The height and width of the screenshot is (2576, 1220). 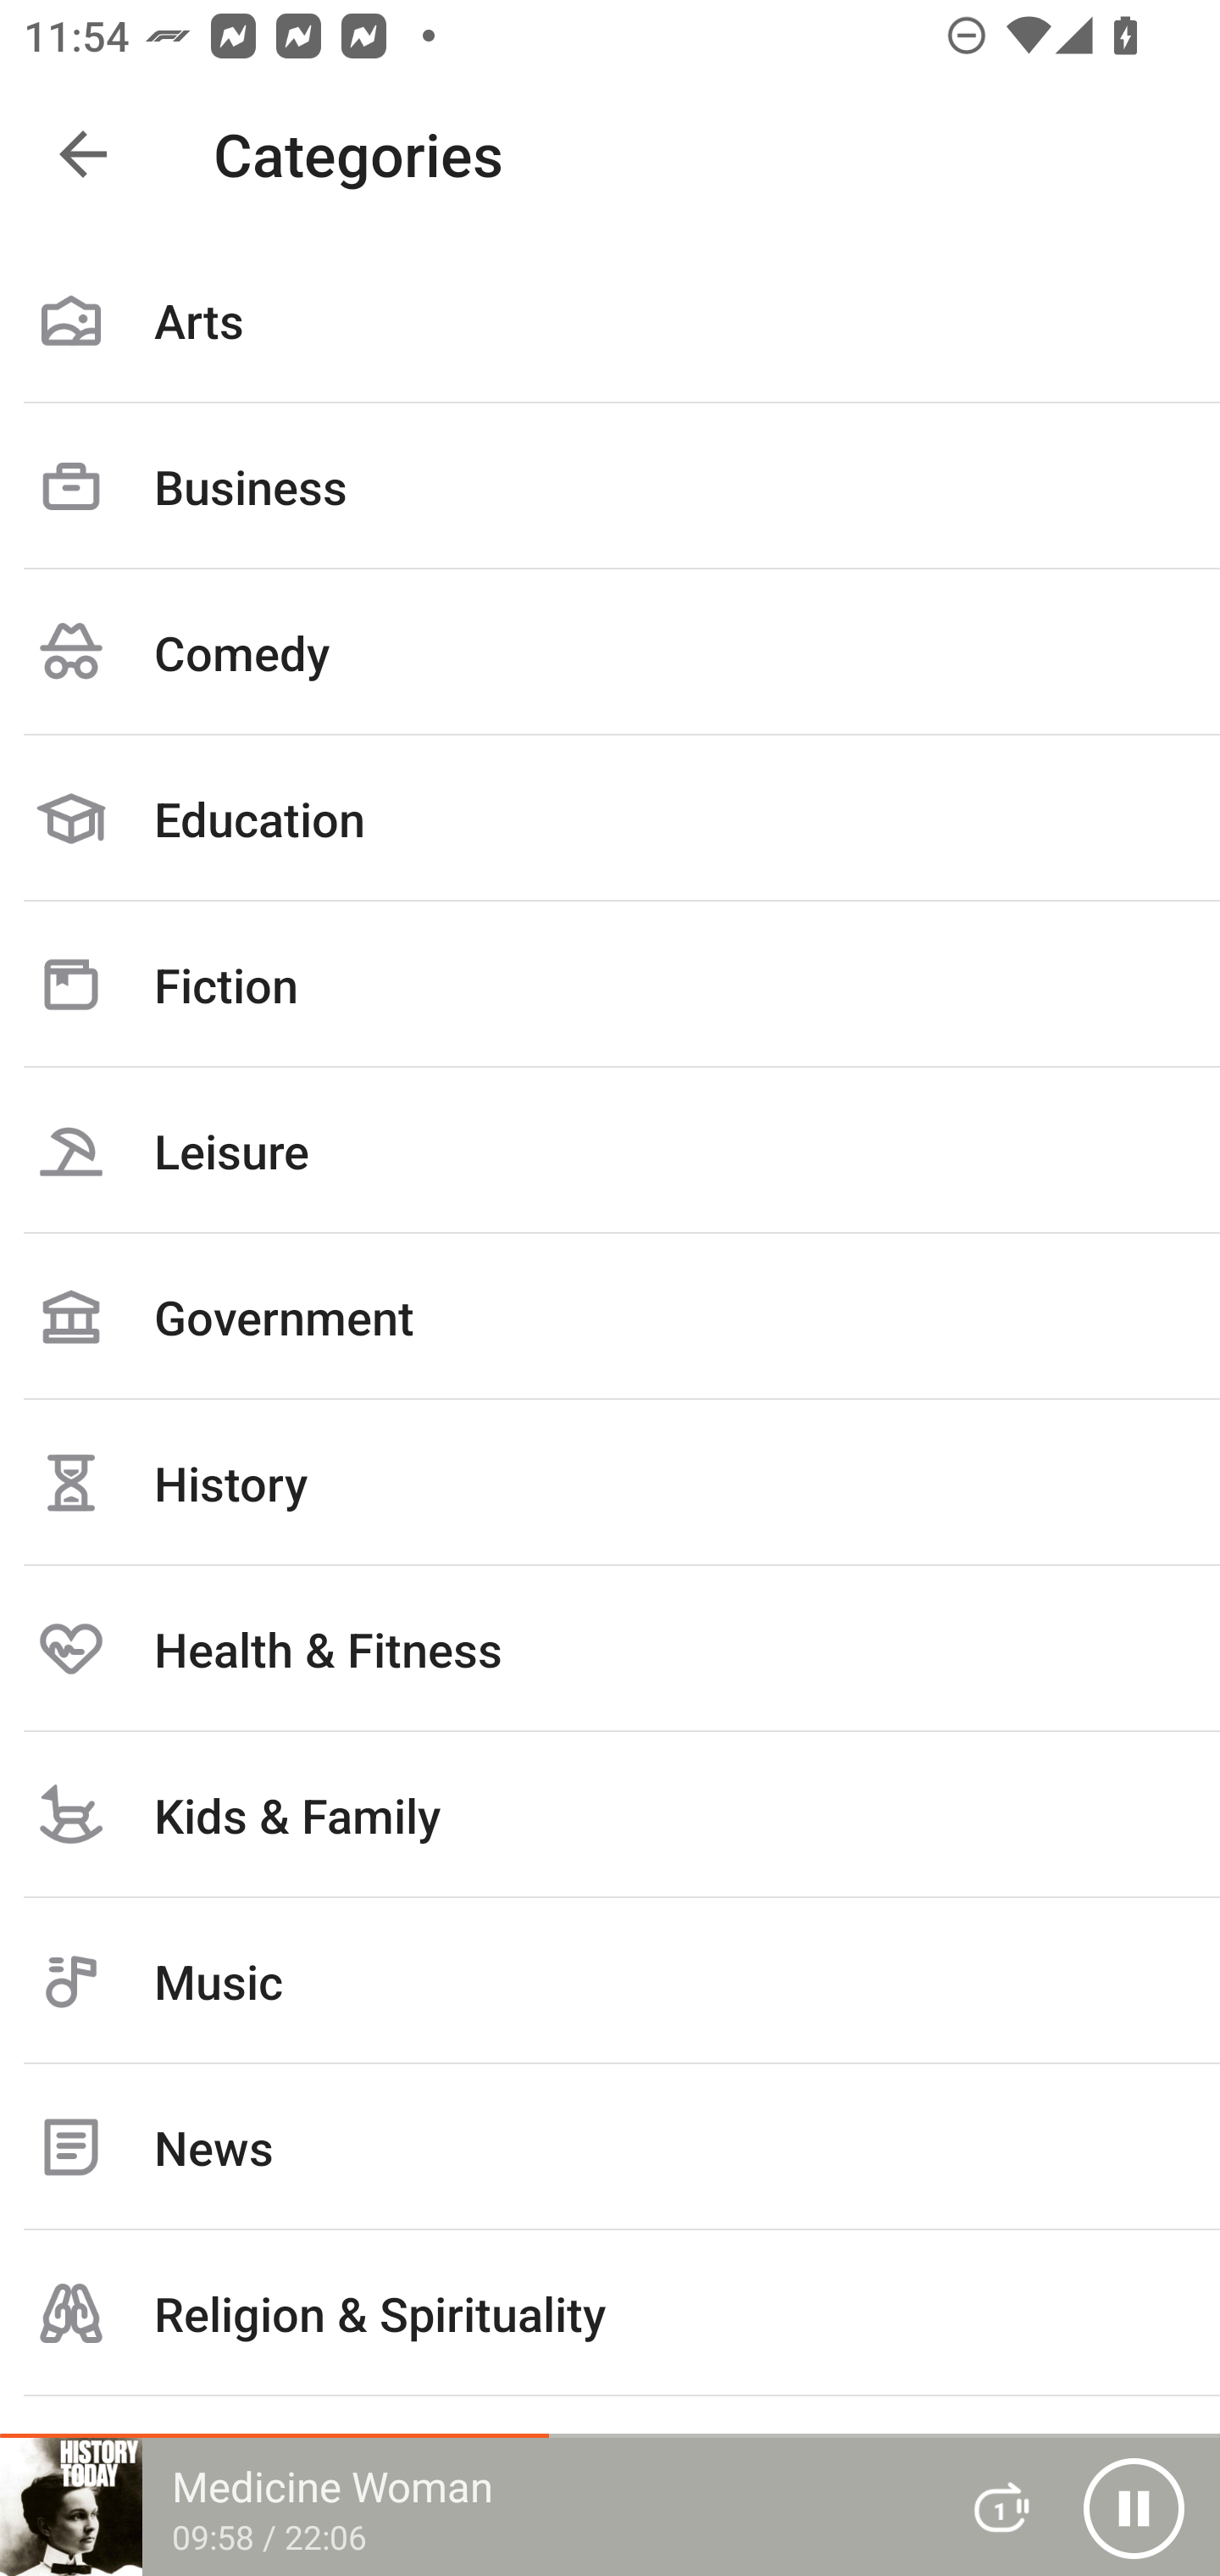 I want to click on Religion & Spirituality, so click(x=610, y=2313).